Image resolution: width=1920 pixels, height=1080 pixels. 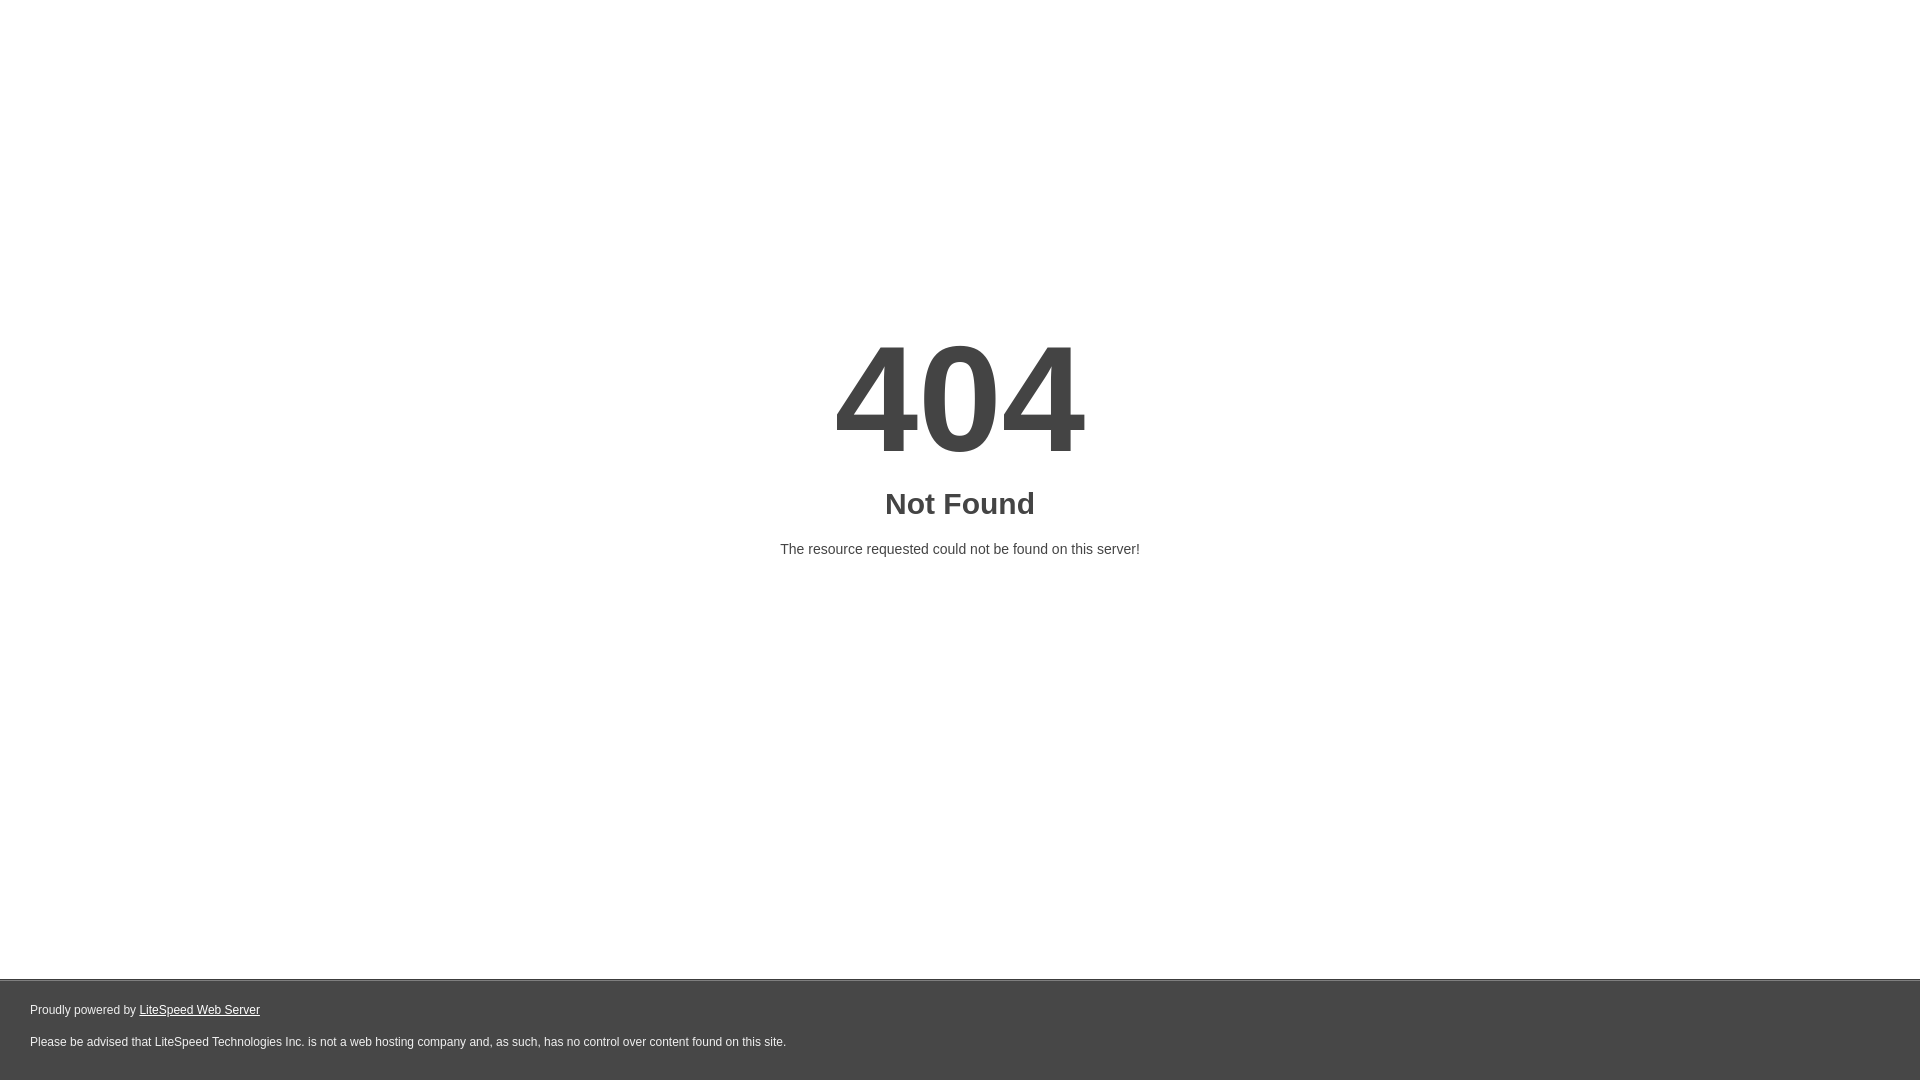 I want to click on LiteSpeed Web Server, so click(x=200, y=1010).